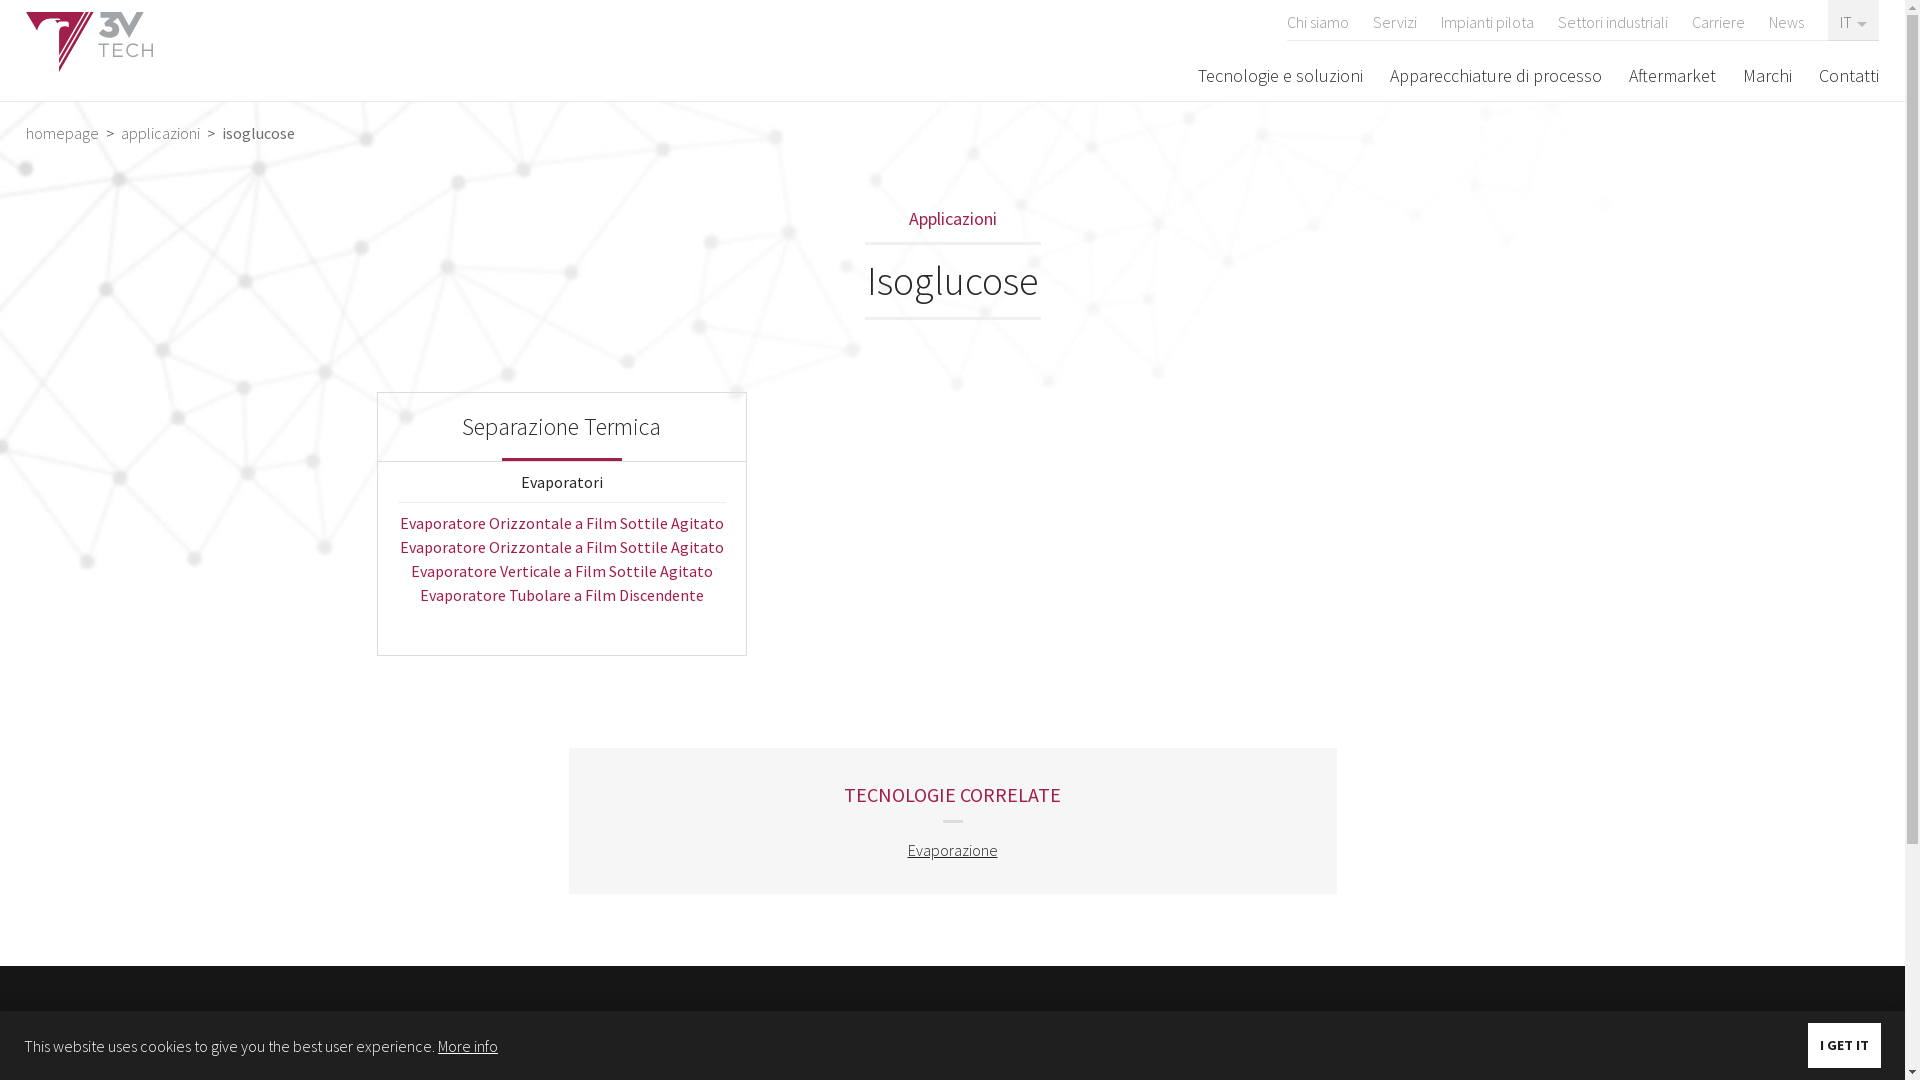 The height and width of the screenshot is (1080, 1920). What do you see at coordinates (64, 133) in the screenshot?
I see `homepage` at bounding box center [64, 133].